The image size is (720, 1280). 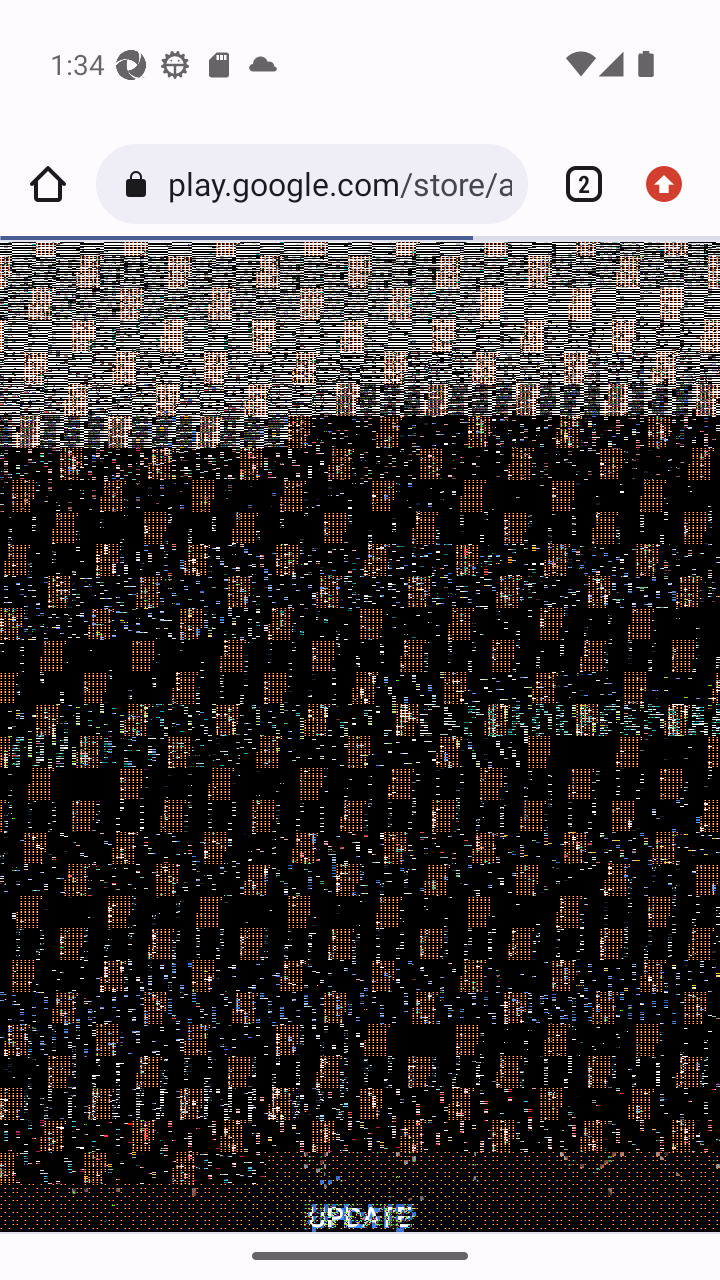 What do you see at coordinates (140, 184) in the screenshot?
I see `Connection is secure` at bounding box center [140, 184].